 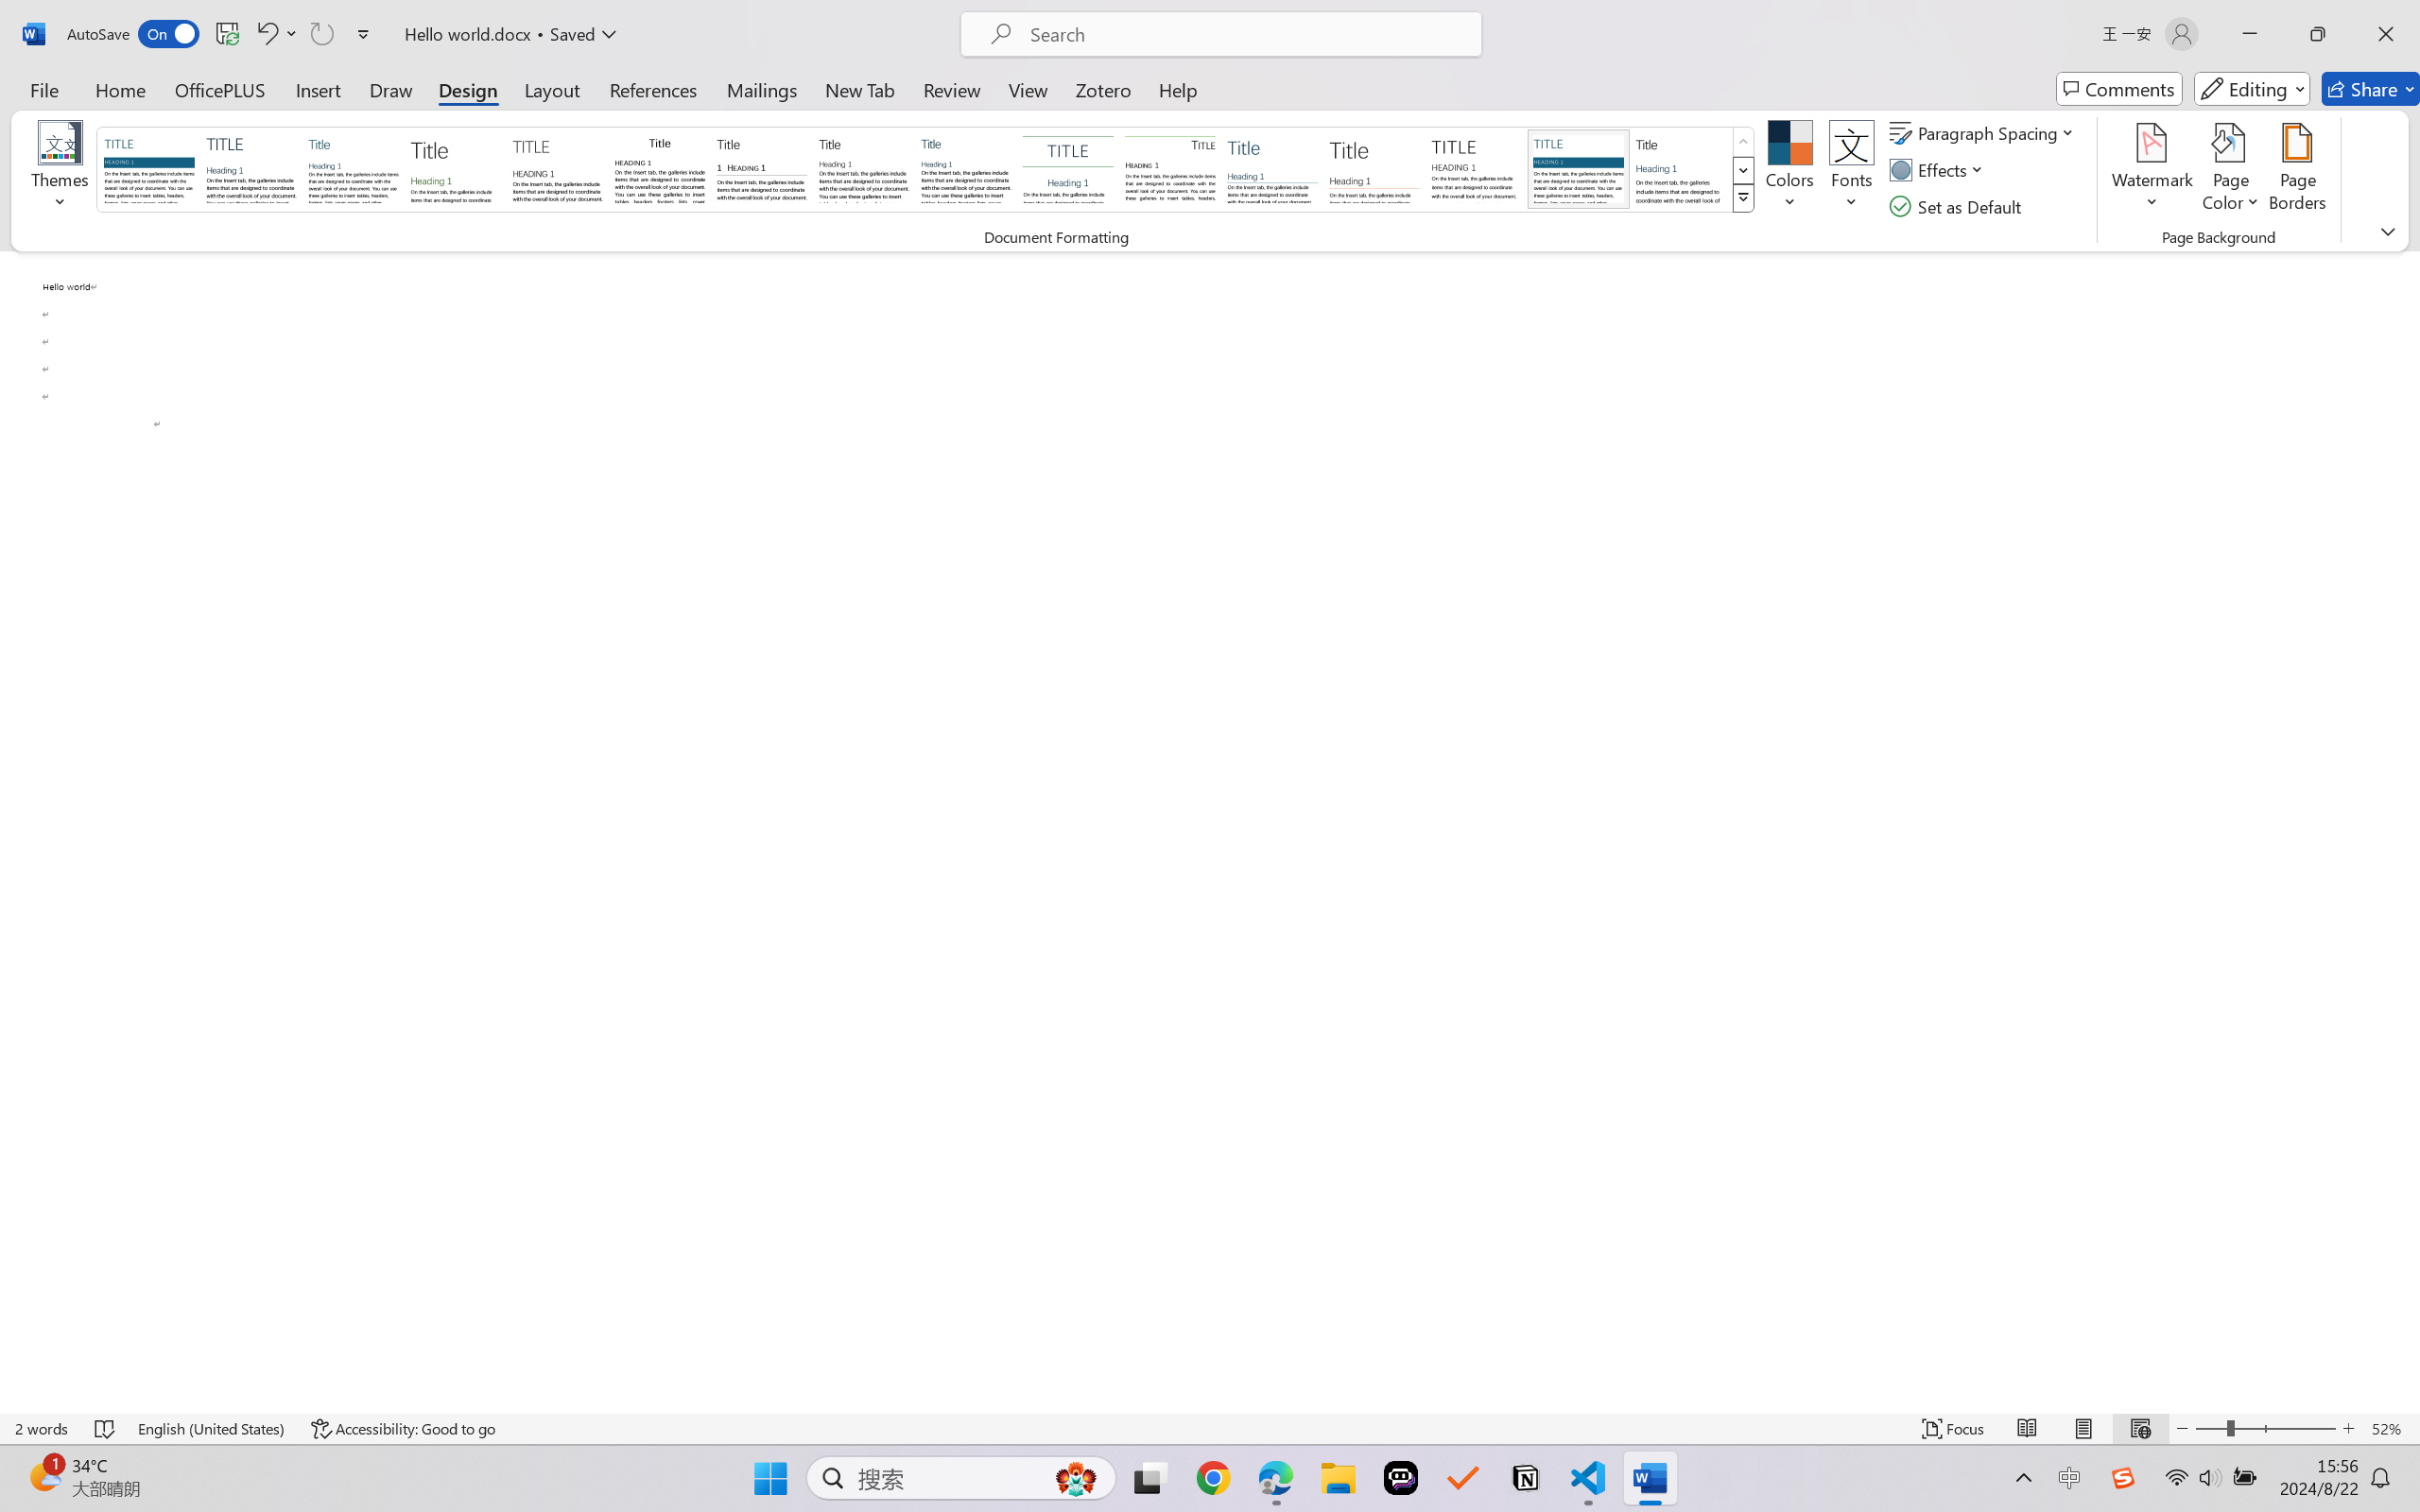 I want to click on Class: MsoCommandBar, so click(x=1210, y=1428).